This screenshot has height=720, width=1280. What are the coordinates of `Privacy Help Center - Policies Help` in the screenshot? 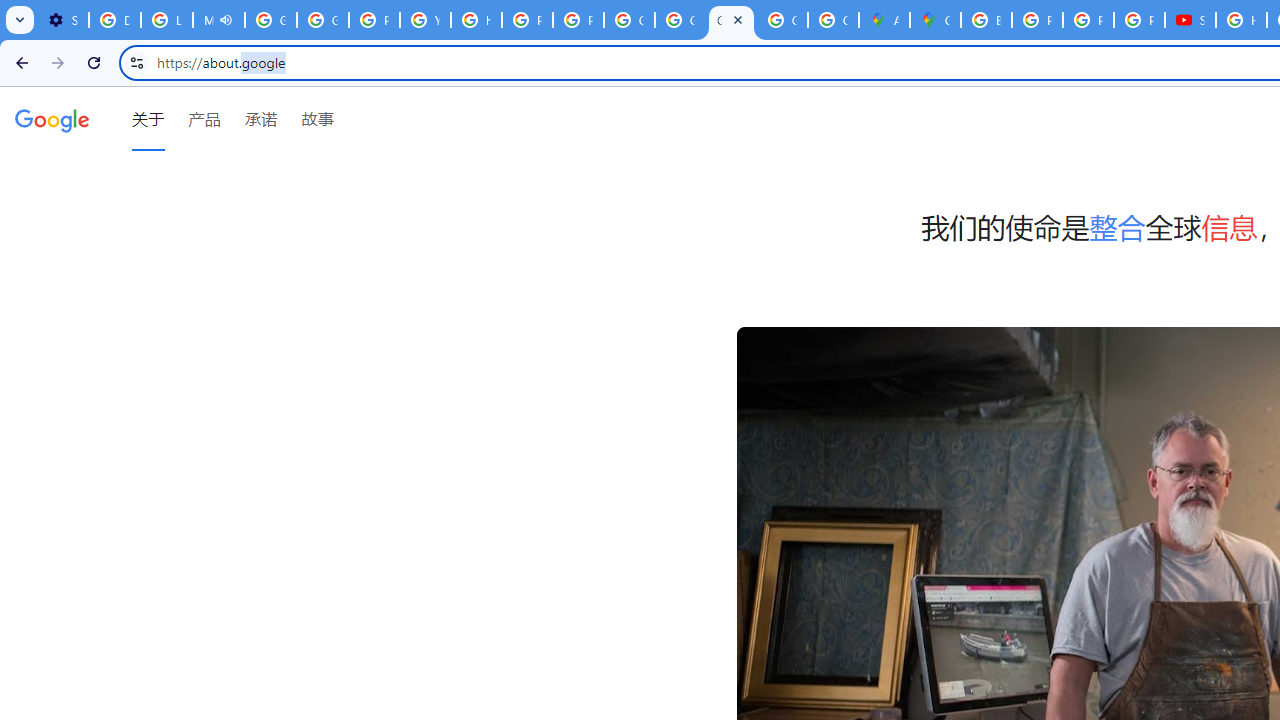 It's located at (526, 20).